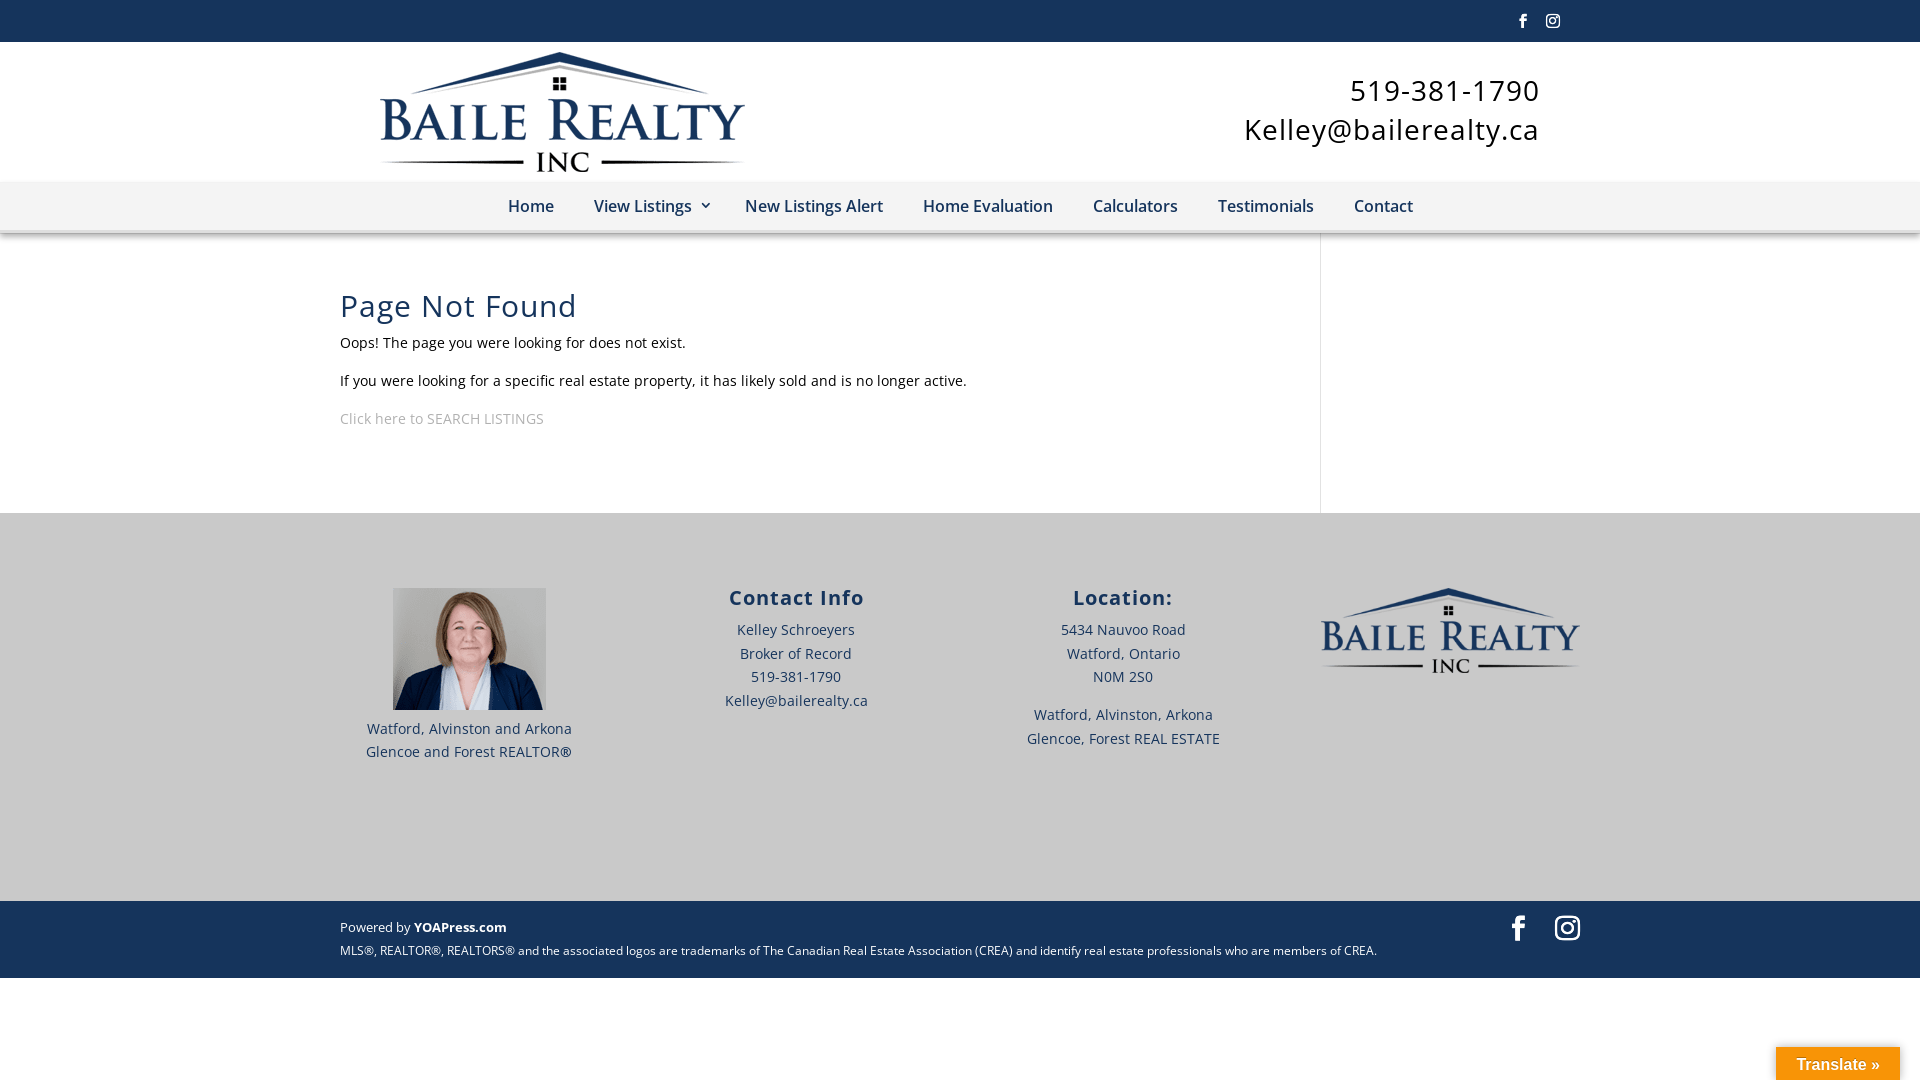  I want to click on Calculators, so click(1134, 207).